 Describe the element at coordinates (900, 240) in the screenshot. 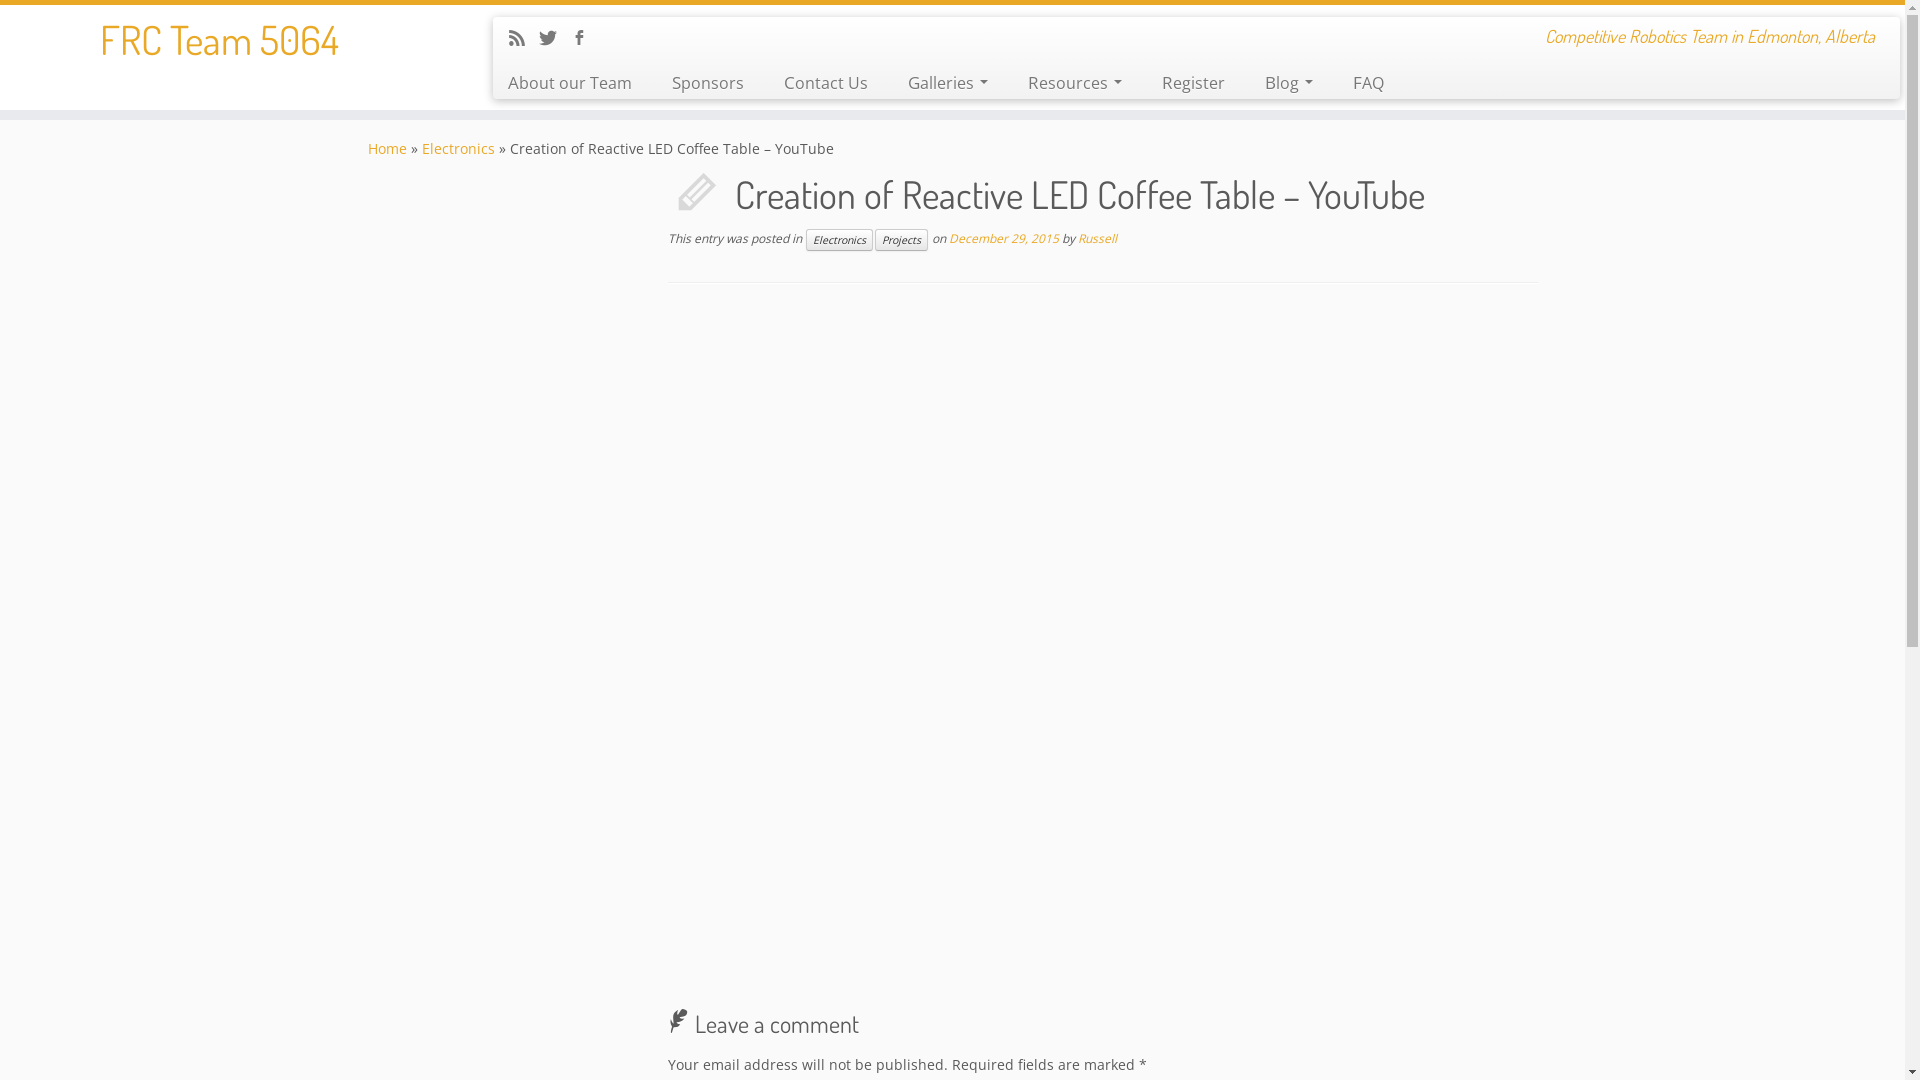

I see `Projects` at that location.